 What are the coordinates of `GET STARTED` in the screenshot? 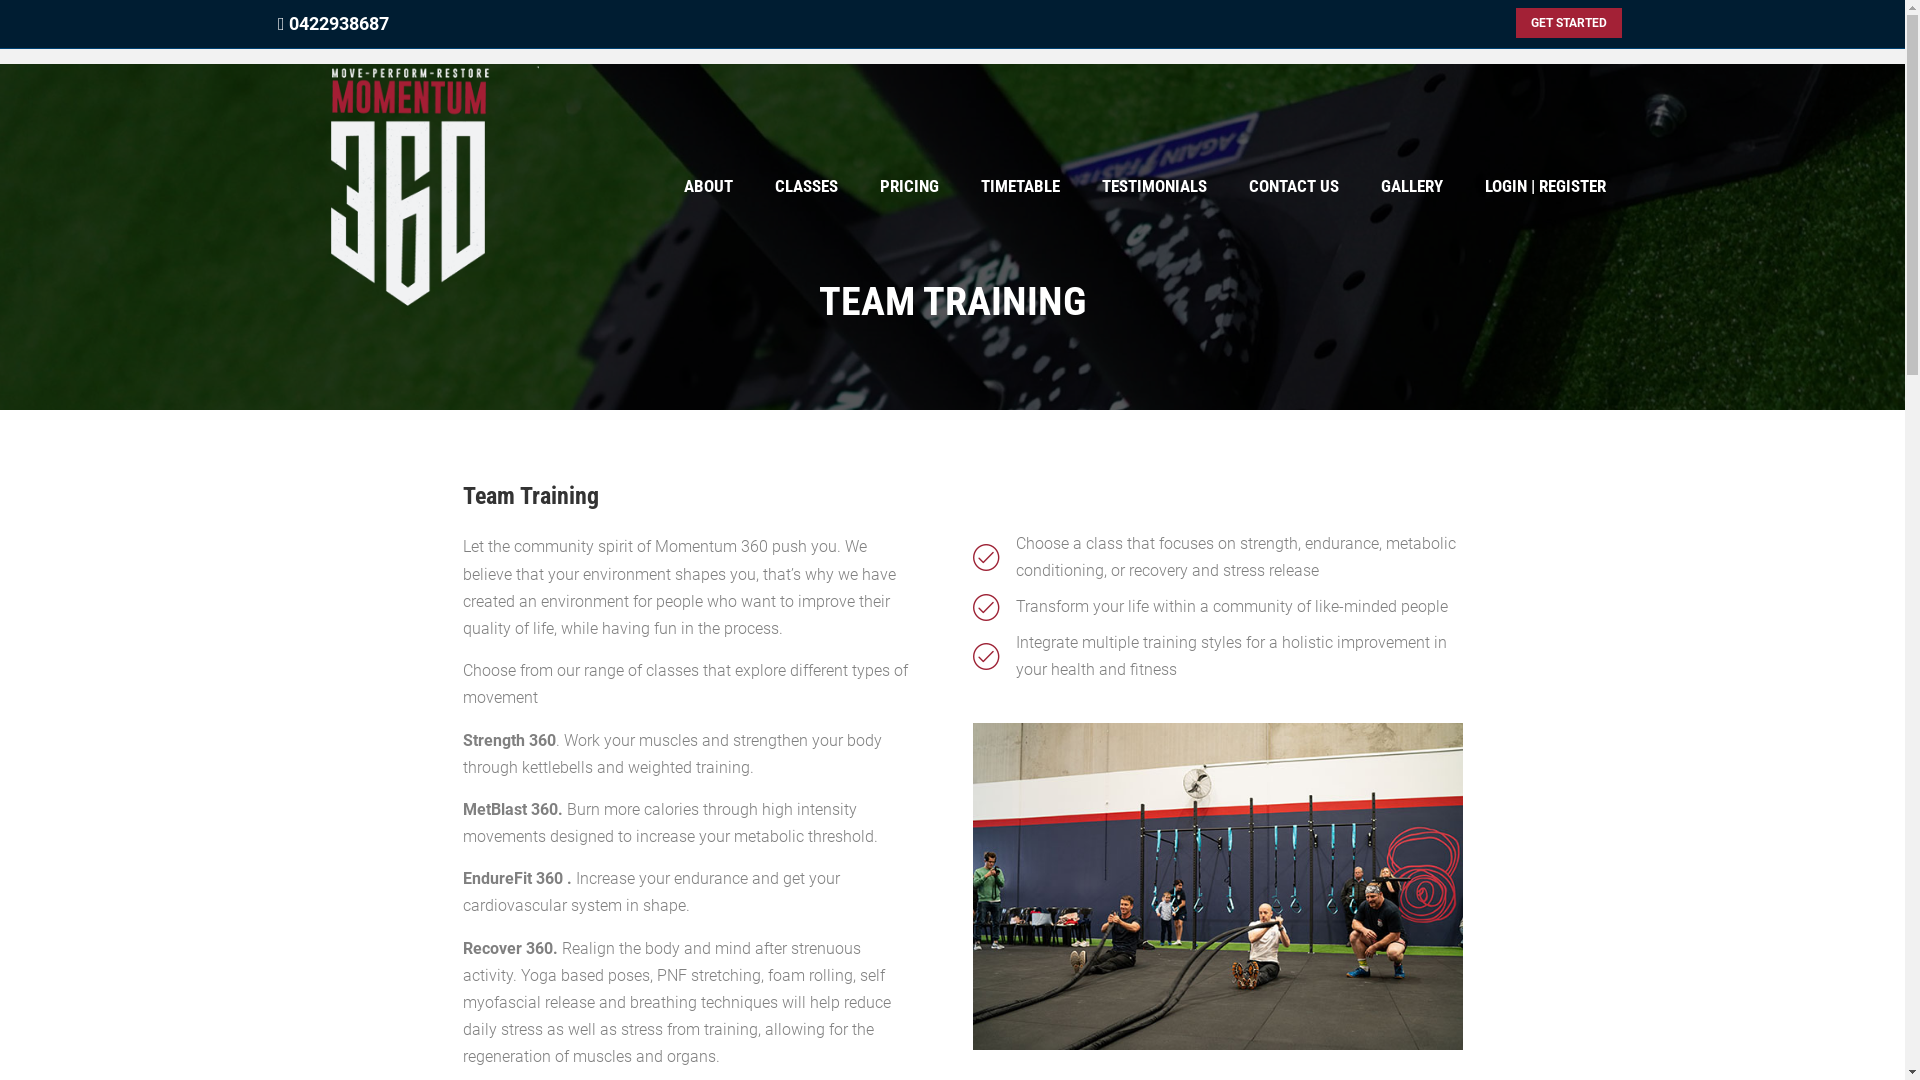 It's located at (1569, 23).